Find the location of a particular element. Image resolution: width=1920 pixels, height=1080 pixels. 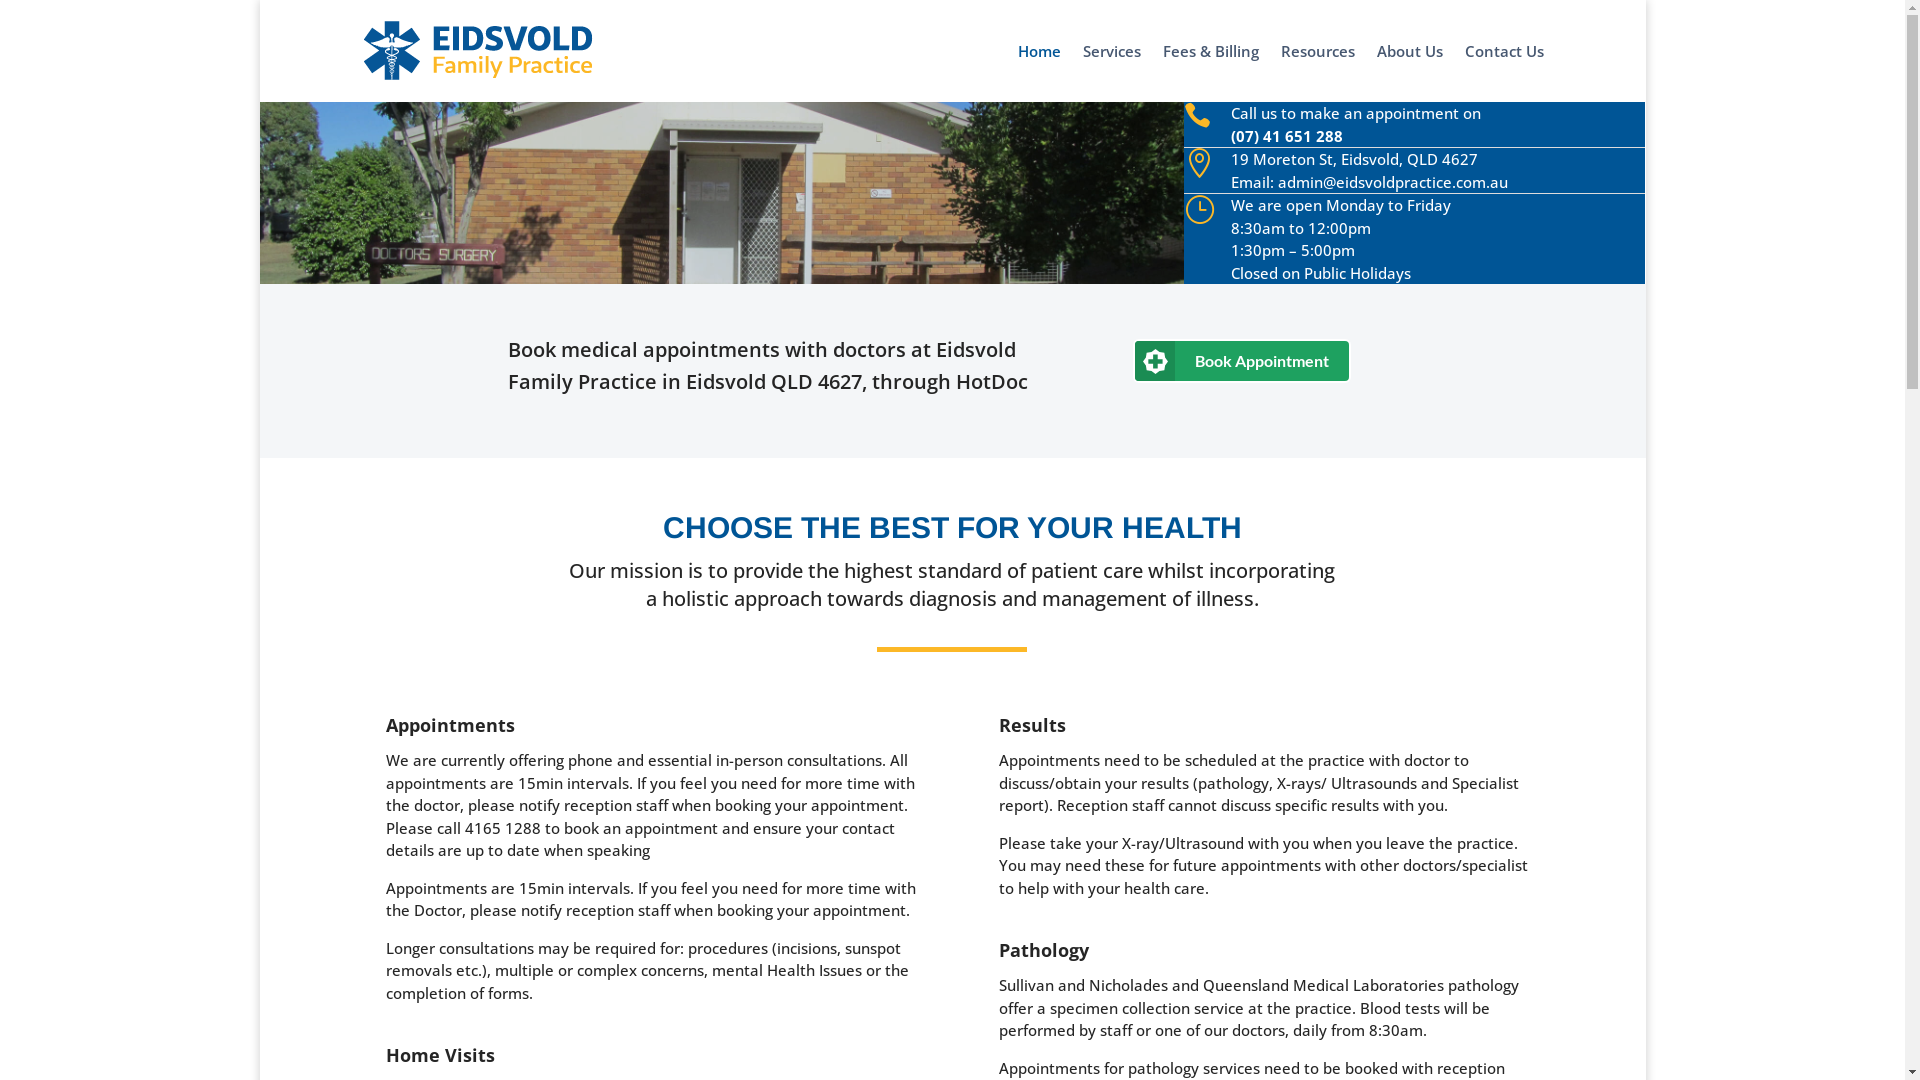

About Us is located at coordinates (1410, 73).